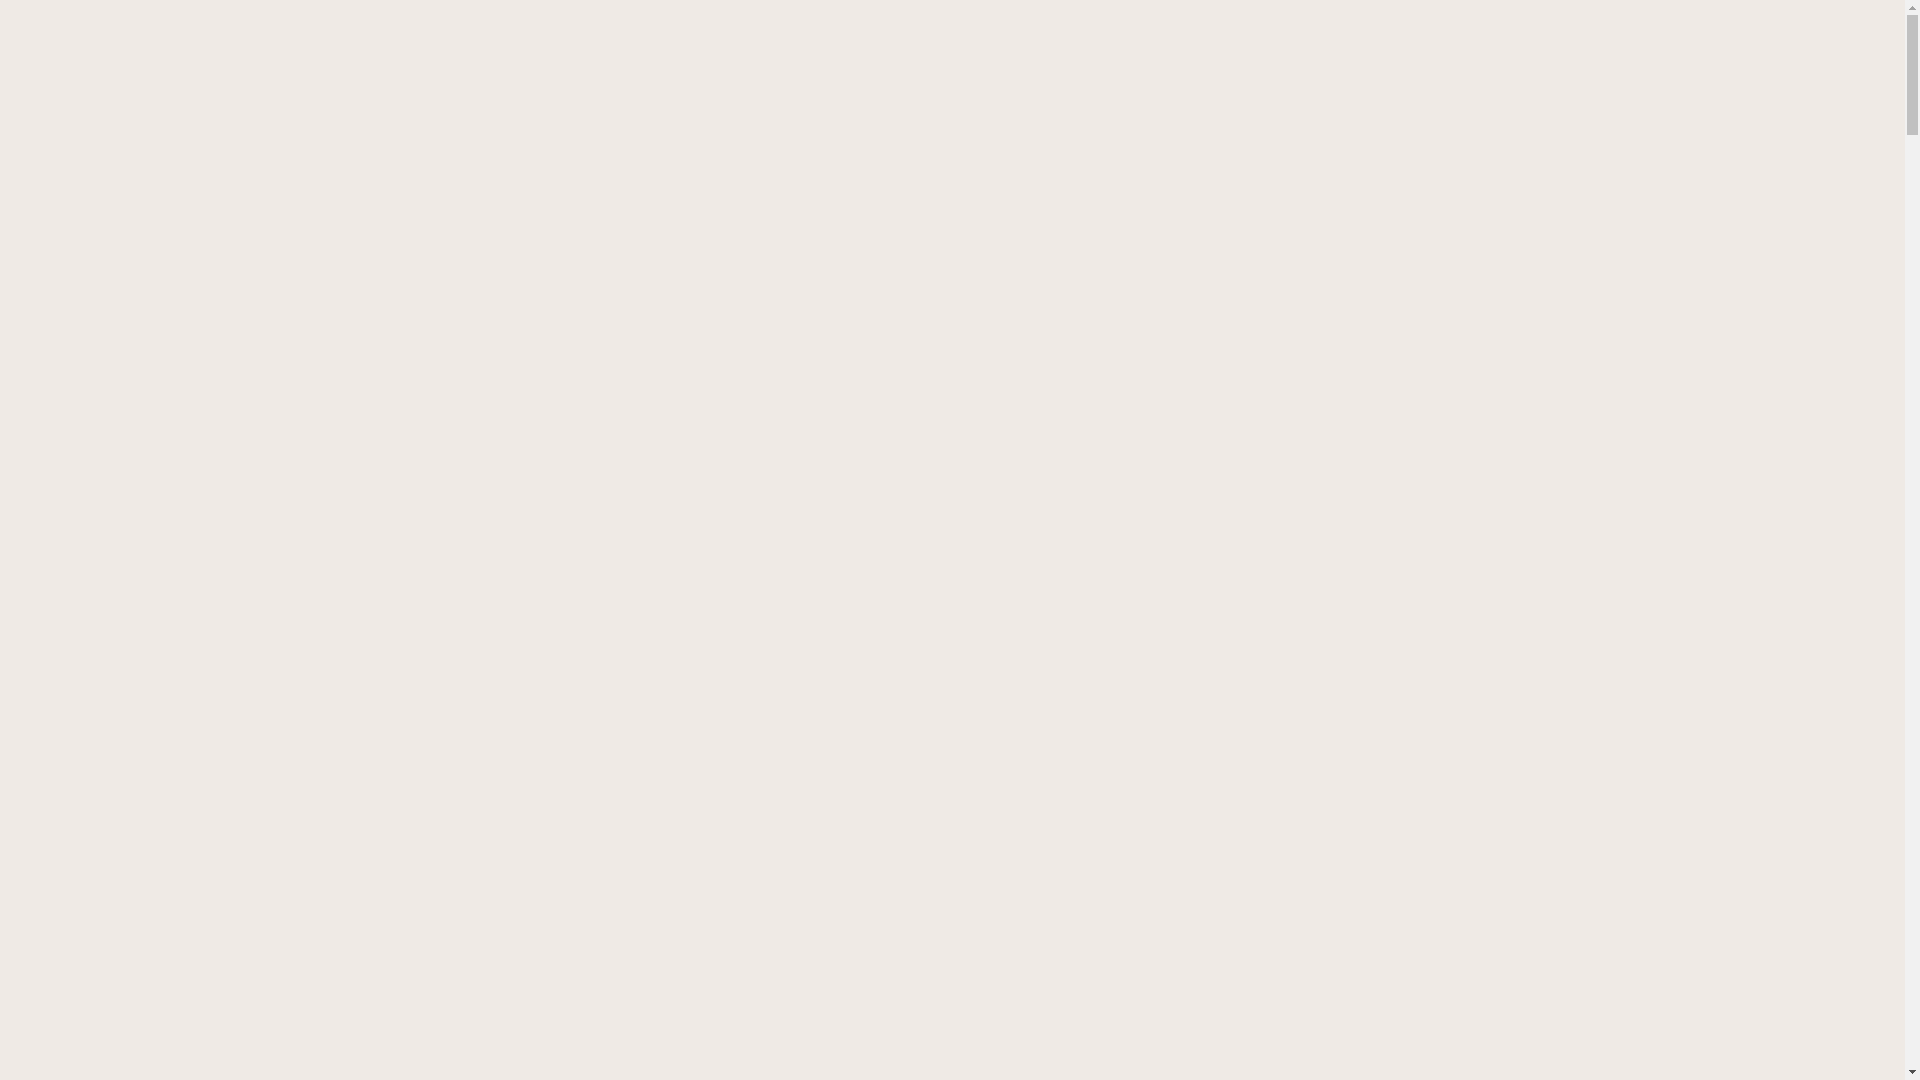 This screenshot has height=1080, width=1920. Describe the element at coordinates (1784, 70) in the screenshot. I see `15 minute diagnostic with Sean` at that location.